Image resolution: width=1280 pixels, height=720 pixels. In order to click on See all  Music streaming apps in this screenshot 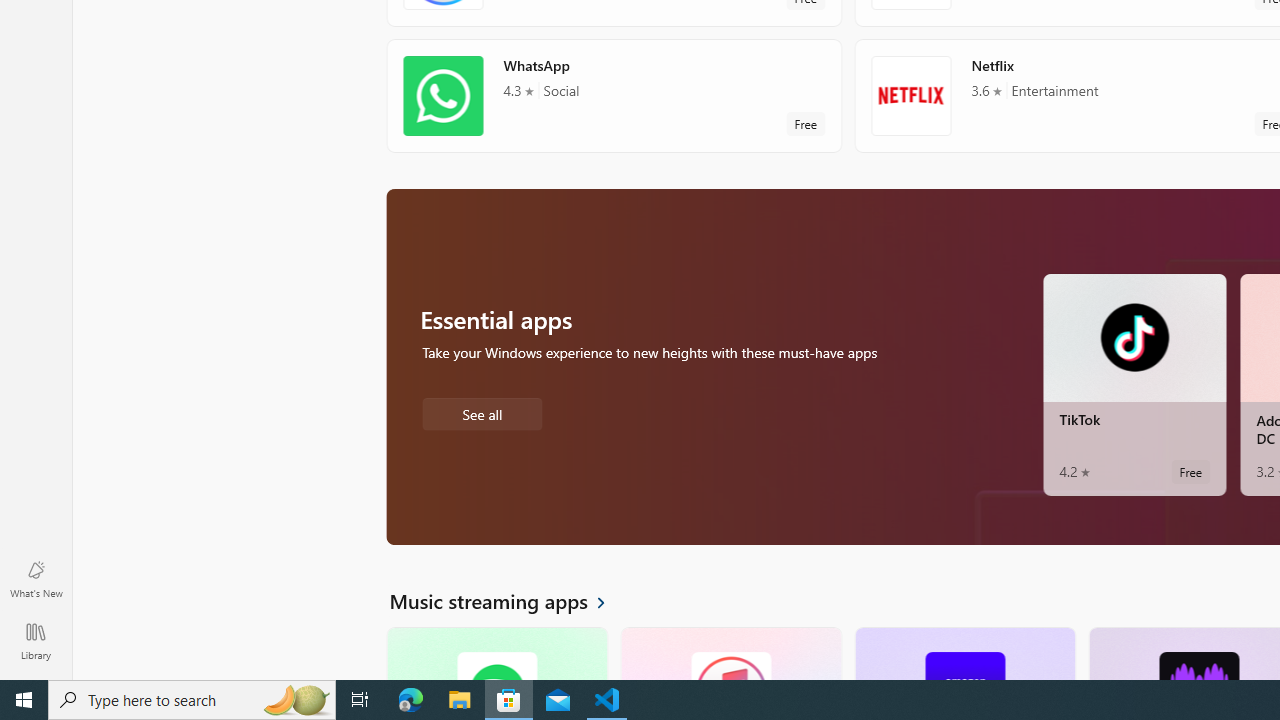, I will do `click(509, 600)`.